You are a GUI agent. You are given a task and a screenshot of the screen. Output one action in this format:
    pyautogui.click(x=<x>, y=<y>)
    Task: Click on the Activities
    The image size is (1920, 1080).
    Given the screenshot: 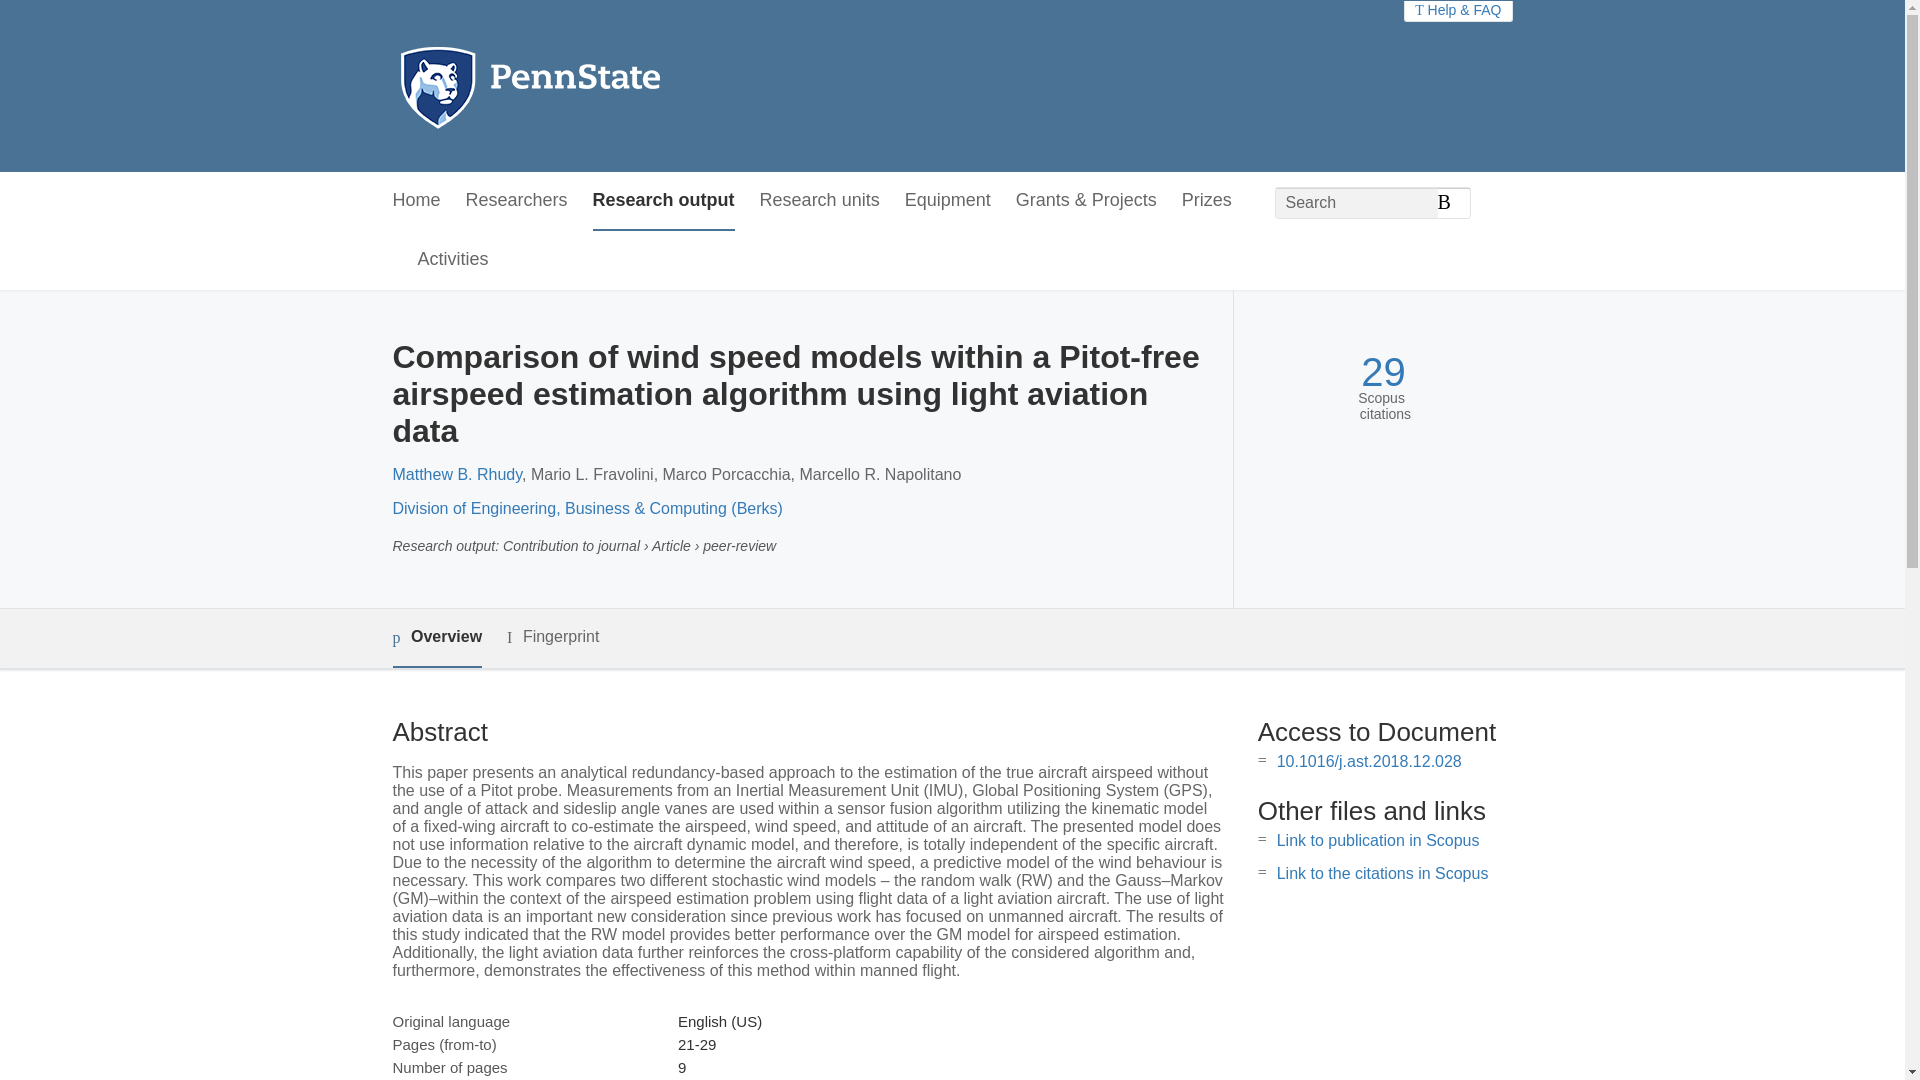 What is the action you would take?
    pyautogui.click(x=454, y=260)
    